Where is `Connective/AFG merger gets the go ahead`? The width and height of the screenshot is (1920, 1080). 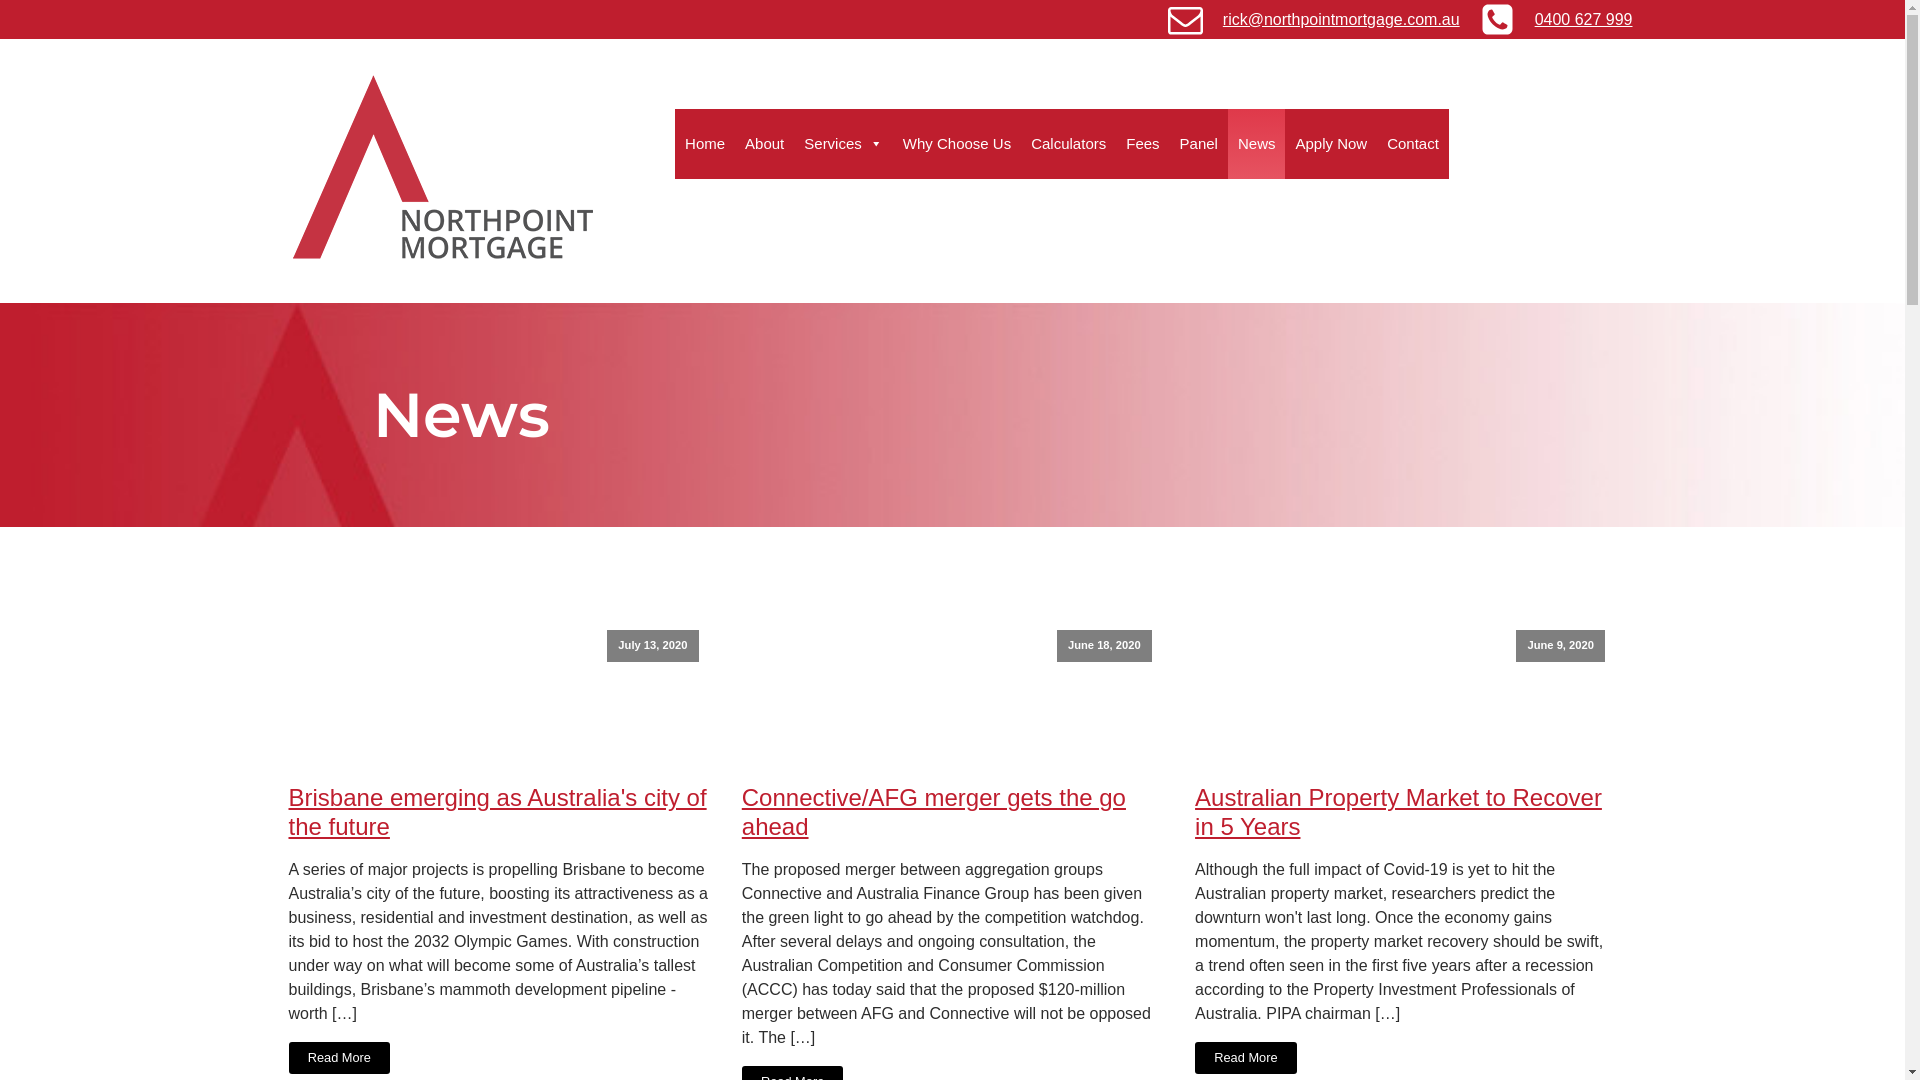
Connective/AFG merger gets the go ahead is located at coordinates (952, 813).